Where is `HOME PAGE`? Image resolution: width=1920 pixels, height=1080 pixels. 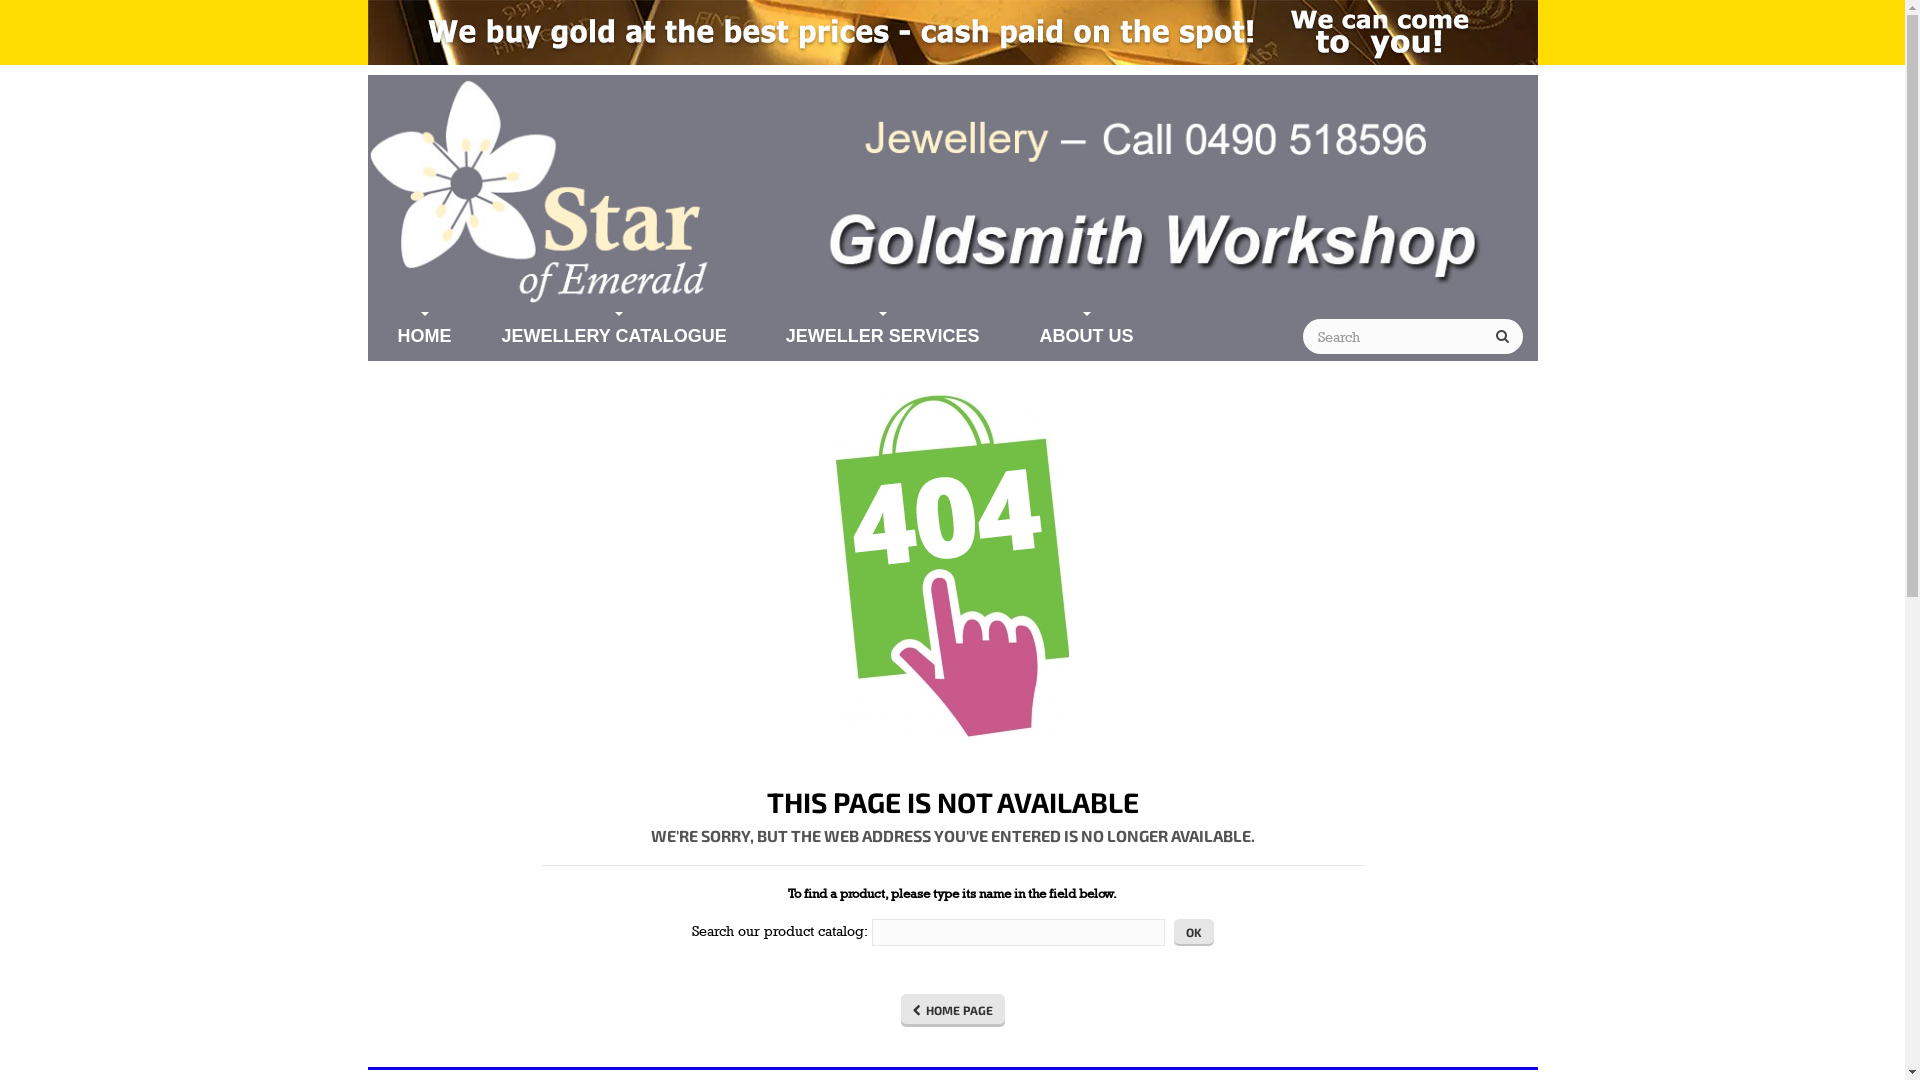 HOME PAGE is located at coordinates (952, 1010).